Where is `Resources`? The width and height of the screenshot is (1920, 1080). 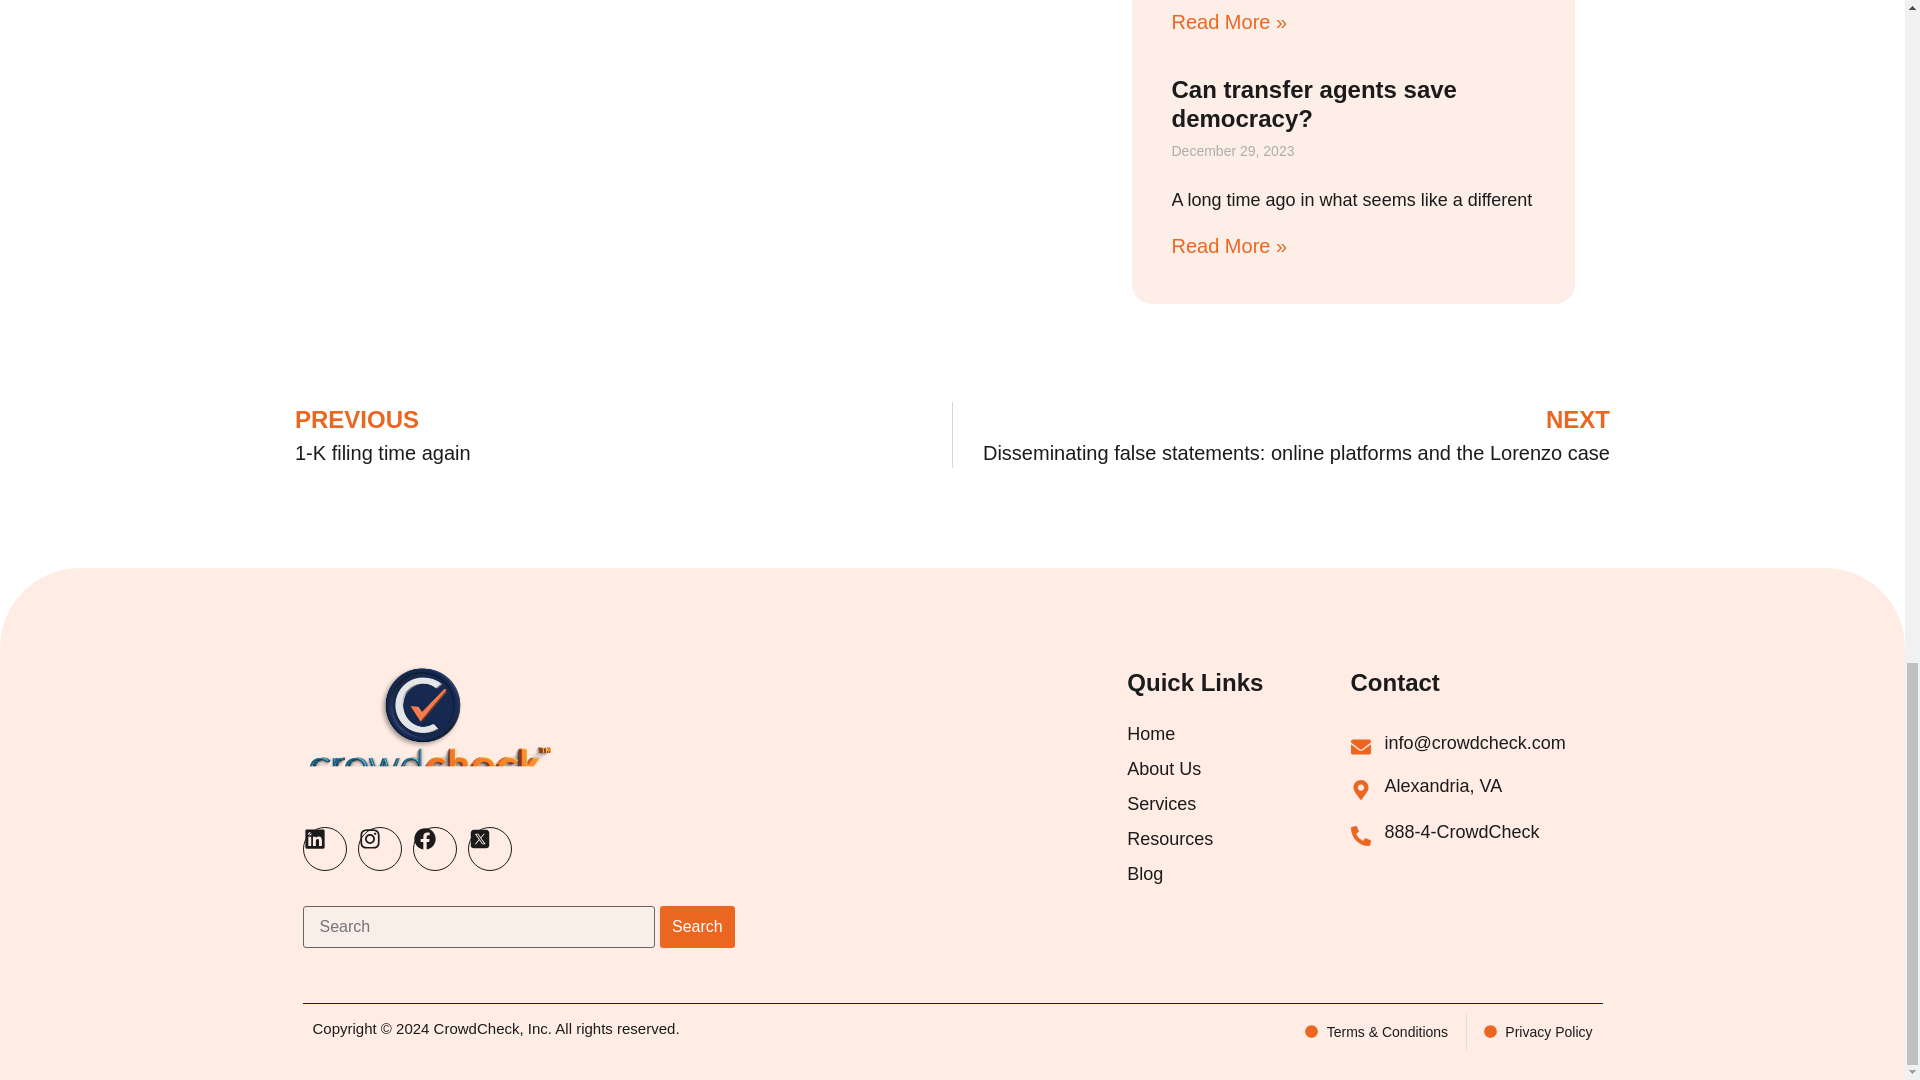
Resources is located at coordinates (1234, 839).